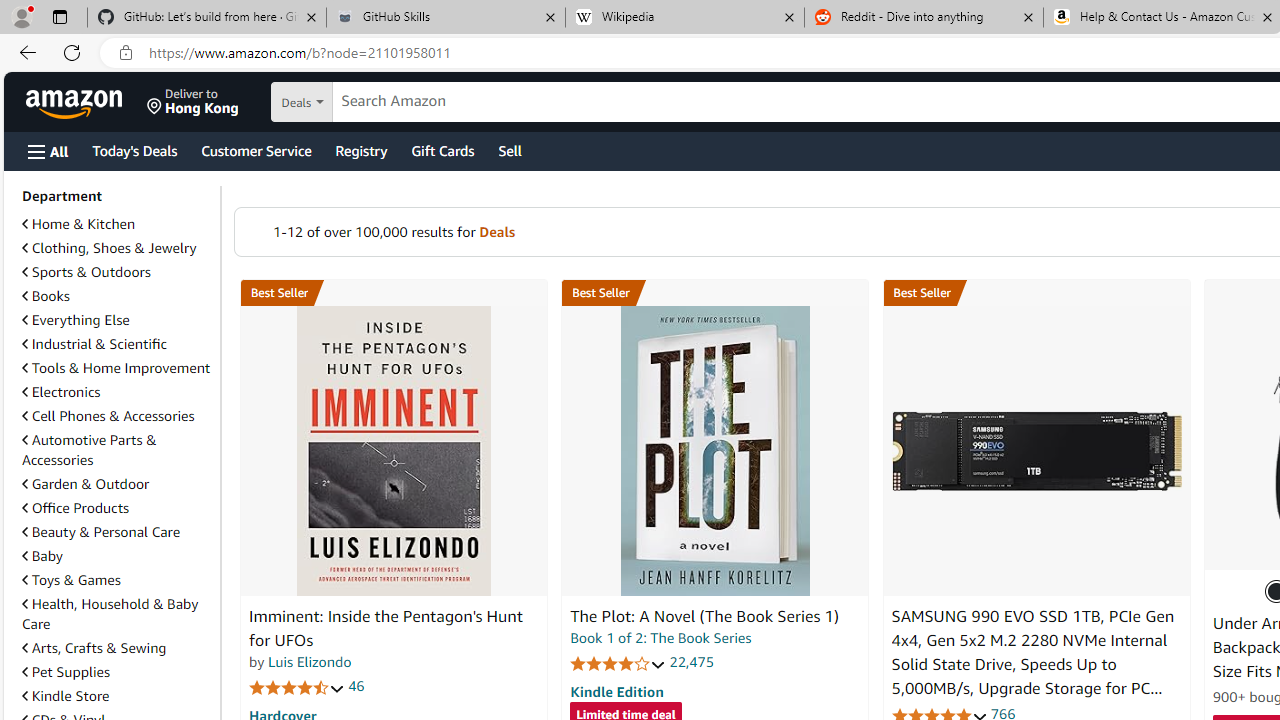 The height and width of the screenshot is (720, 1280). Describe the element at coordinates (117, 320) in the screenshot. I see `Everything Else` at that location.